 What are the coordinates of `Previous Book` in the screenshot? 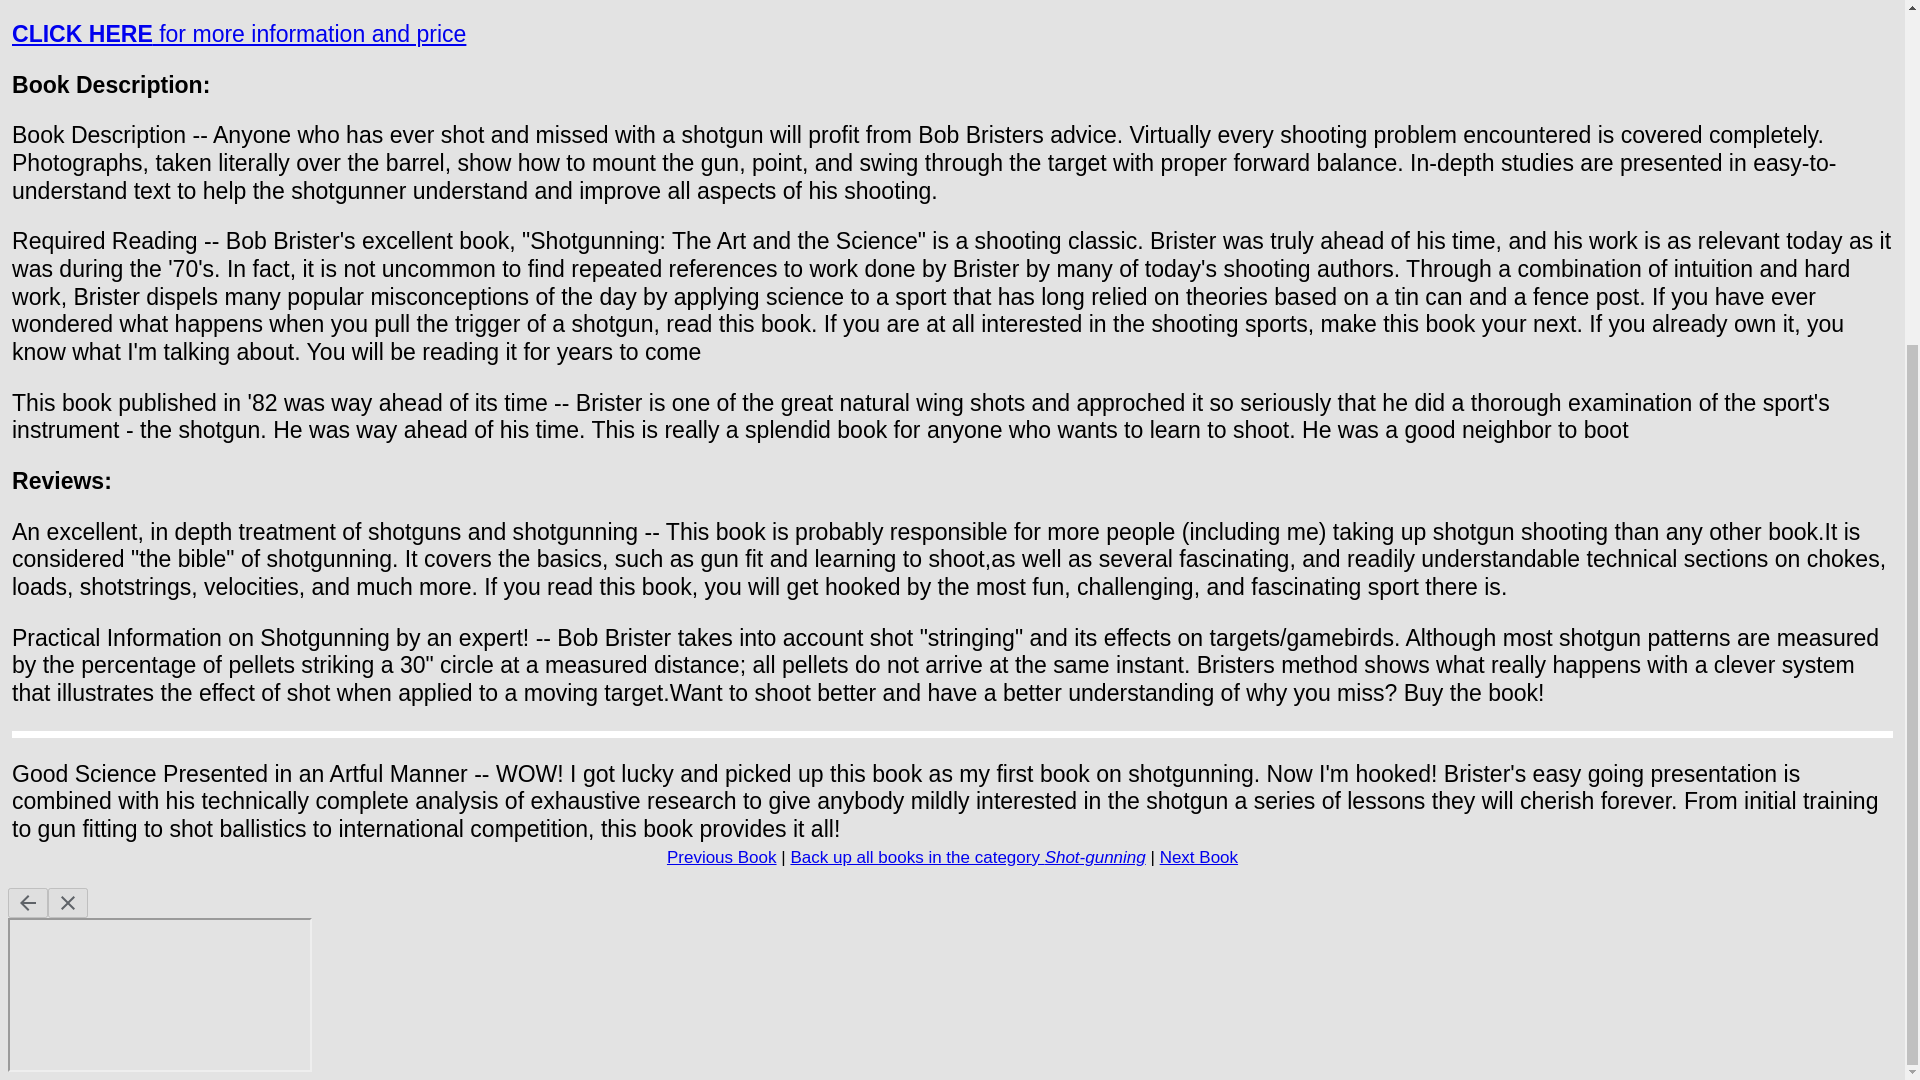 It's located at (722, 857).